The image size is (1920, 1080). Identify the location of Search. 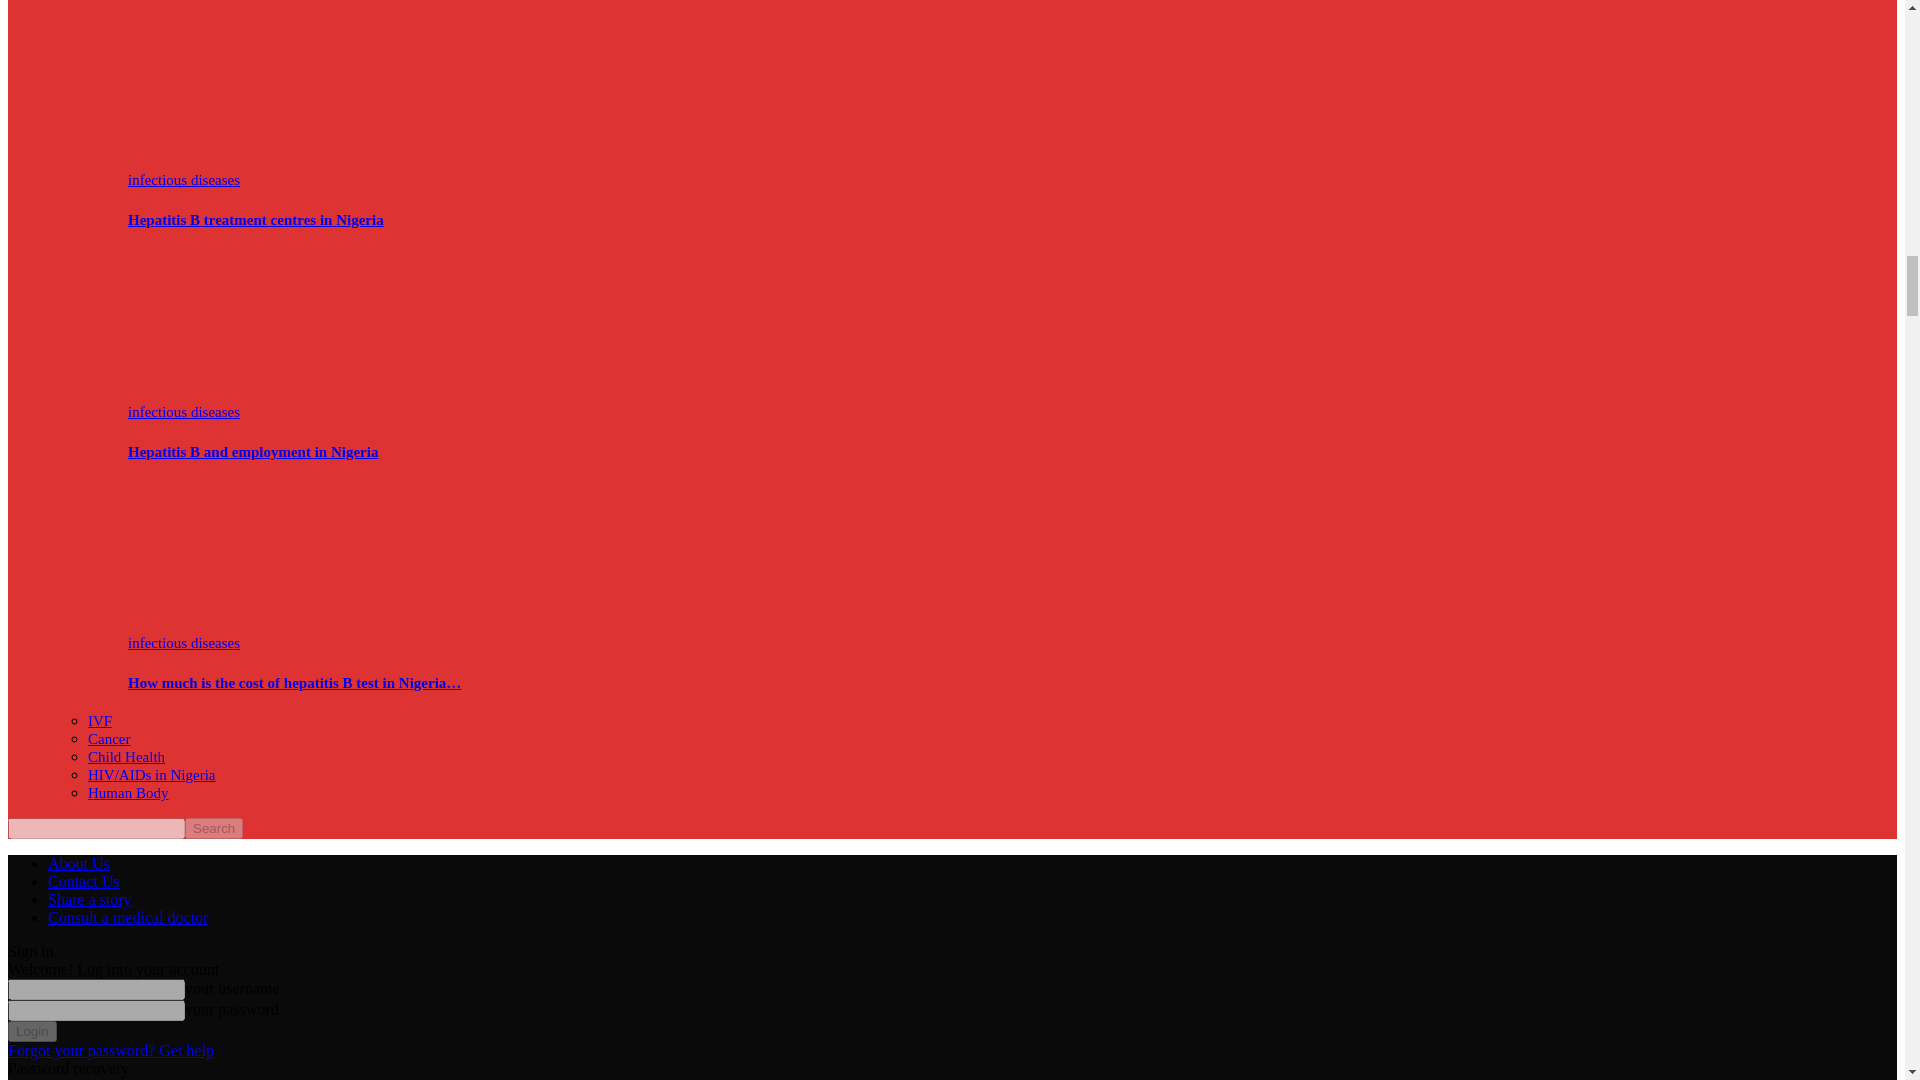
(214, 828).